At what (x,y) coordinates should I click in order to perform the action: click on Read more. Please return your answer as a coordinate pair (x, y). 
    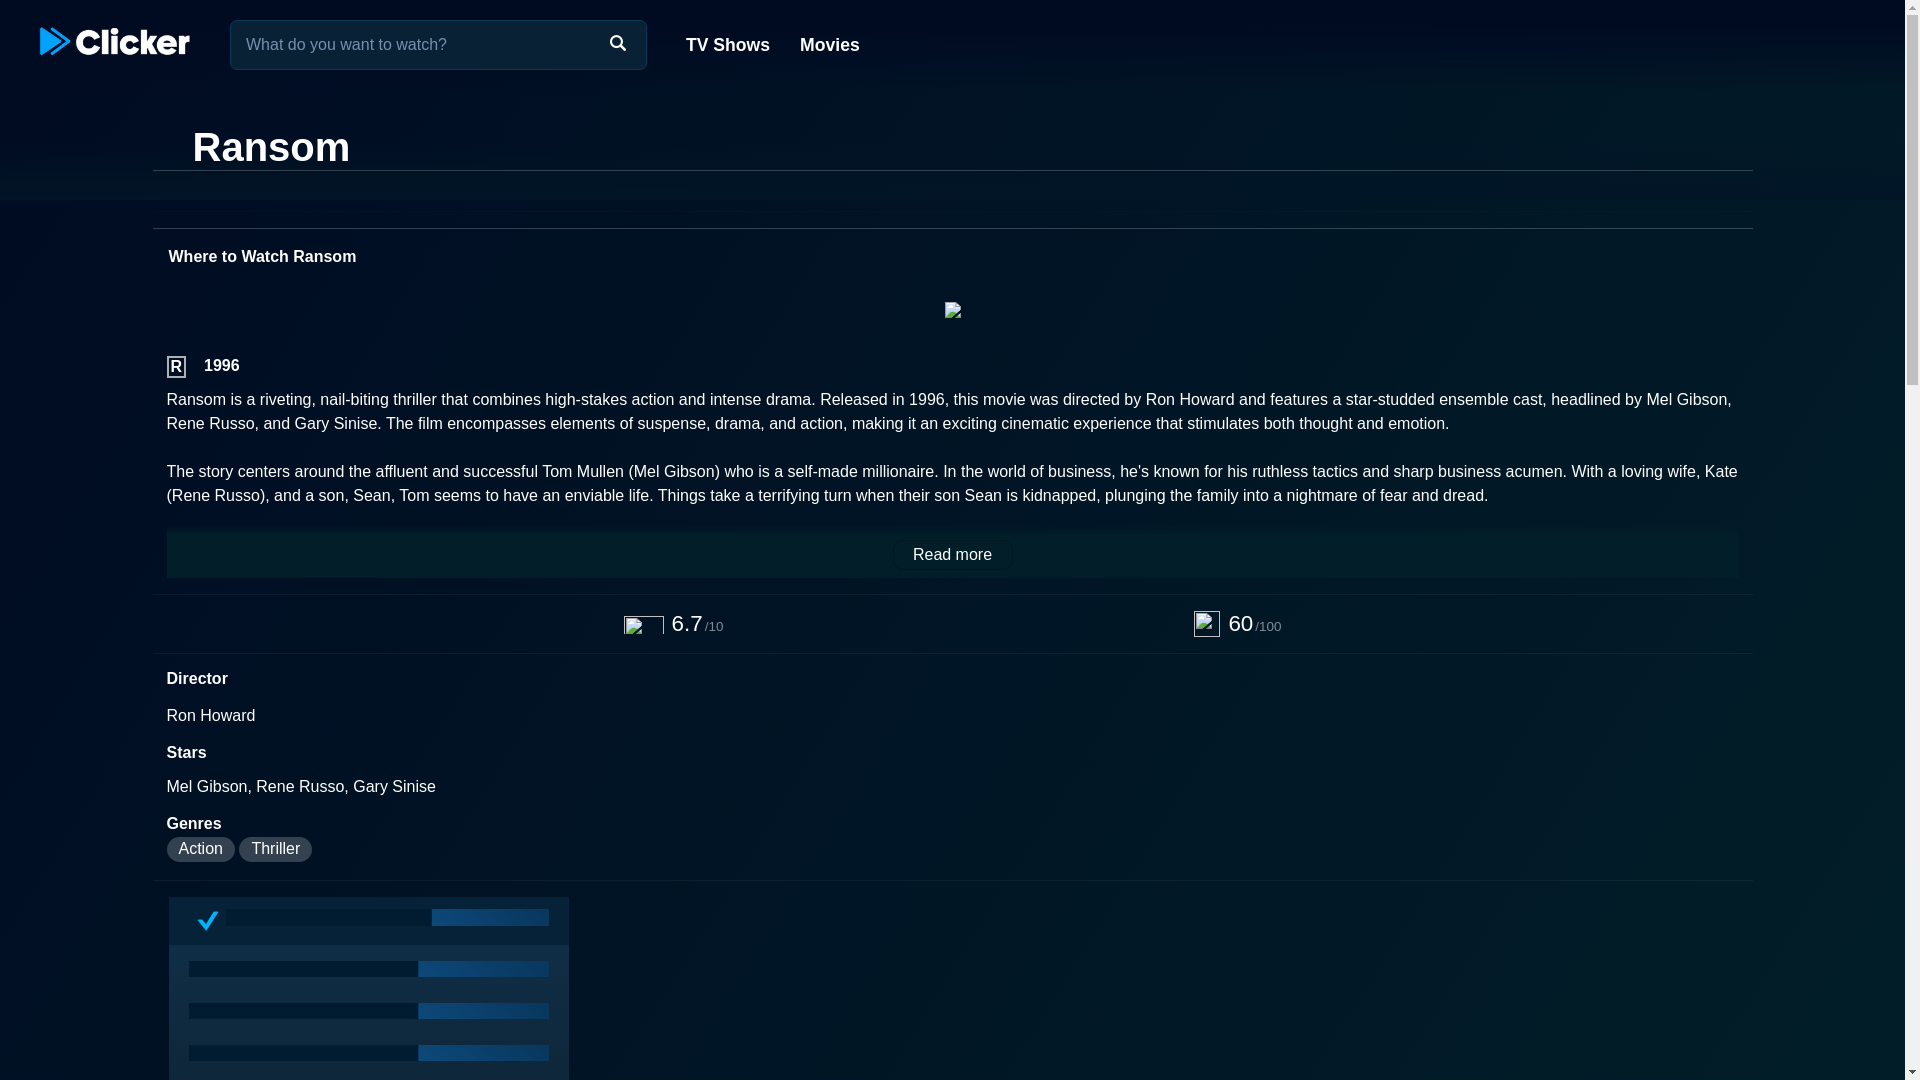
    Looking at the image, I should click on (952, 555).